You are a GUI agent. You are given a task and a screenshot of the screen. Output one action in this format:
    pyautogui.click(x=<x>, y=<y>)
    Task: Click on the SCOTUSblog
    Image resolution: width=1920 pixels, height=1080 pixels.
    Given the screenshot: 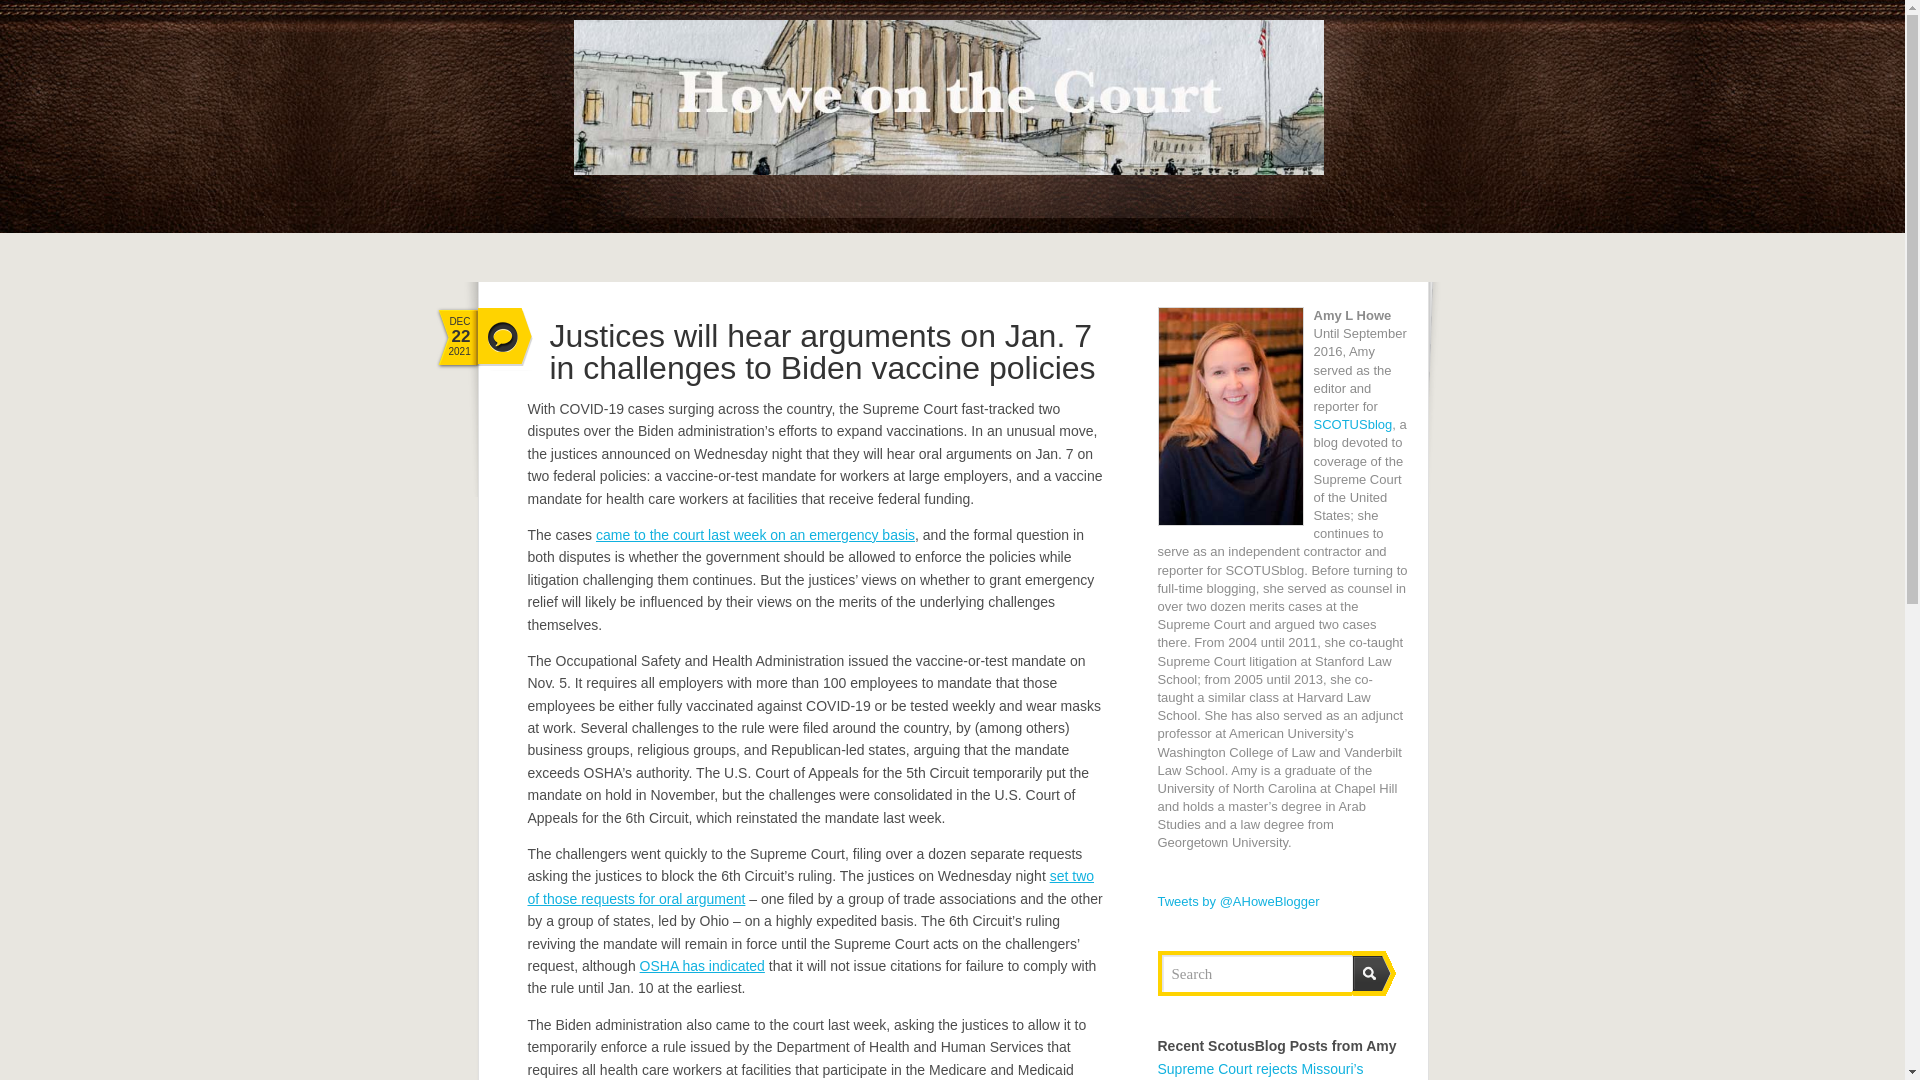 What is the action you would take?
    pyautogui.click(x=1353, y=424)
    